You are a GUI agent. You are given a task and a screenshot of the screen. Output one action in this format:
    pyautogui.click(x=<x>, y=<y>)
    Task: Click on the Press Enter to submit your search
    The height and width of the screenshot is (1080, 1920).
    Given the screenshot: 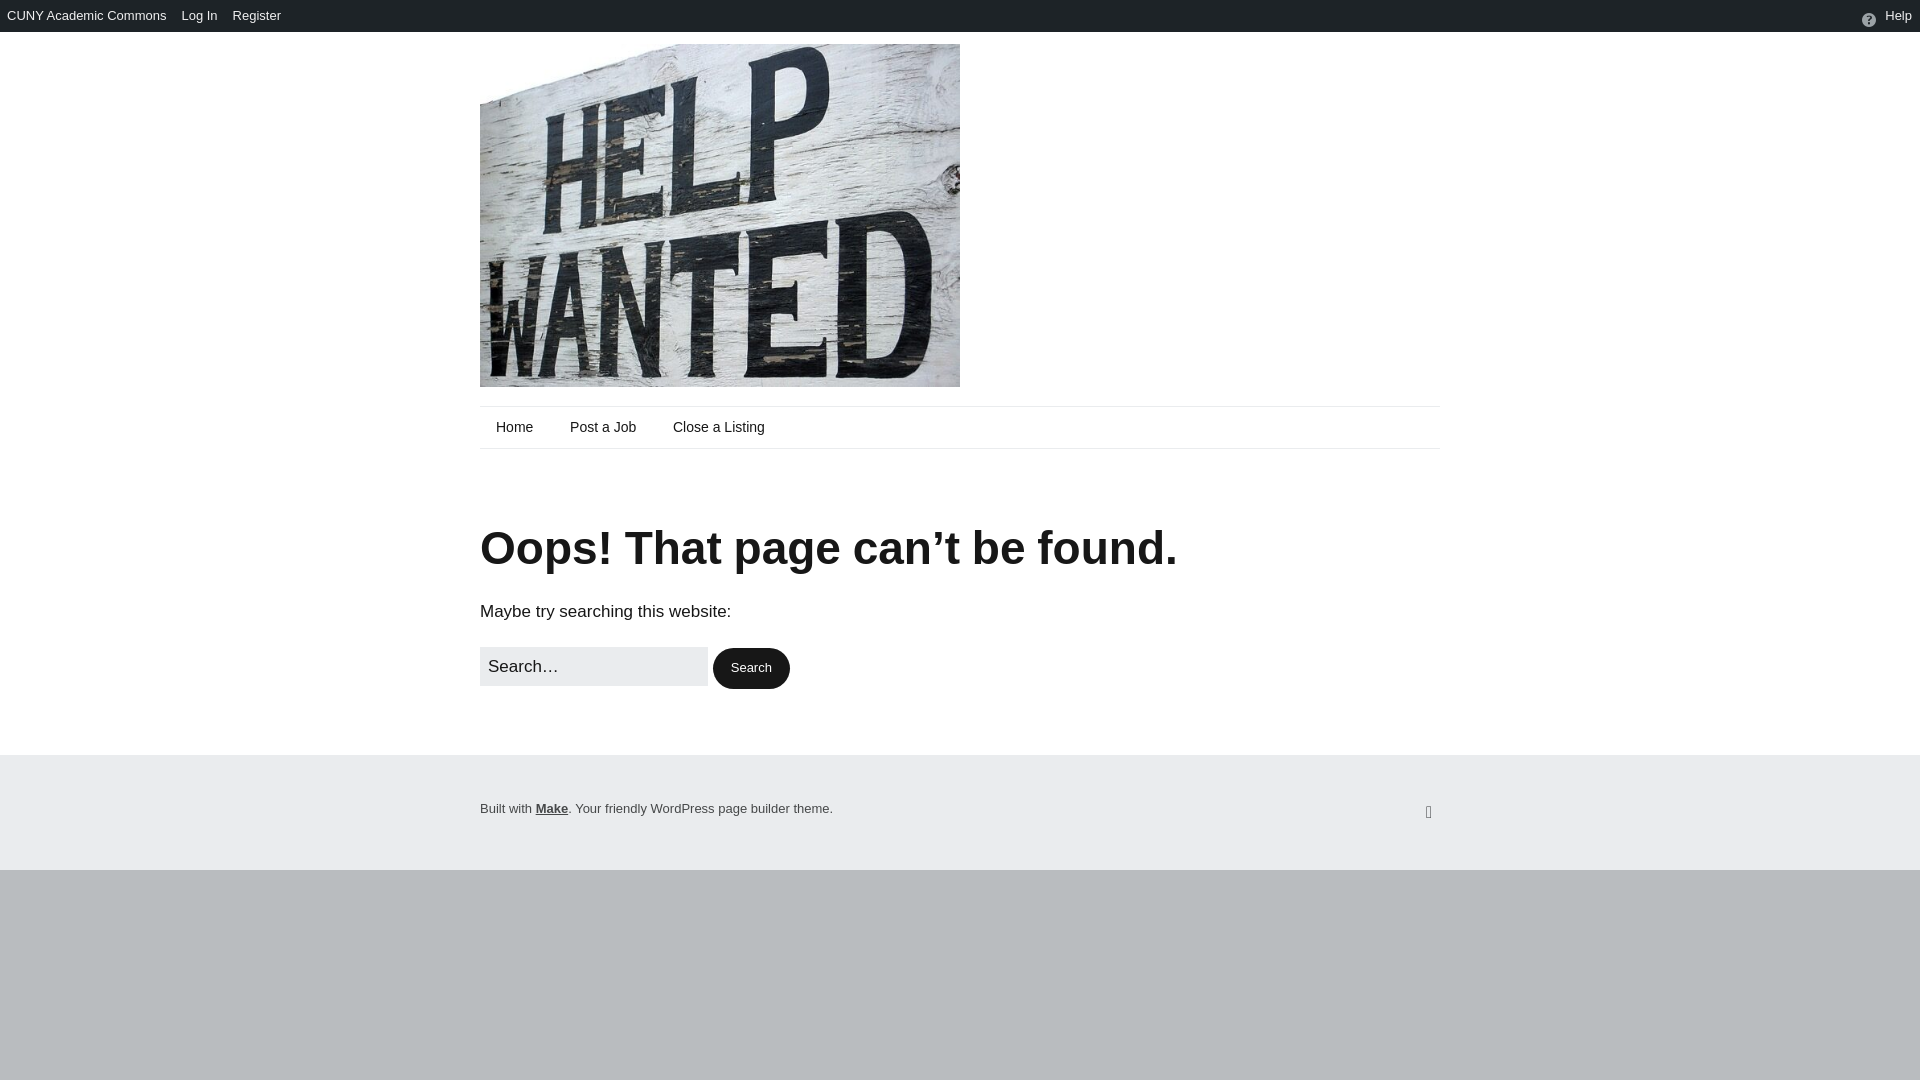 What is the action you would take?
    pyautogui.click(x=594, y=666)
    